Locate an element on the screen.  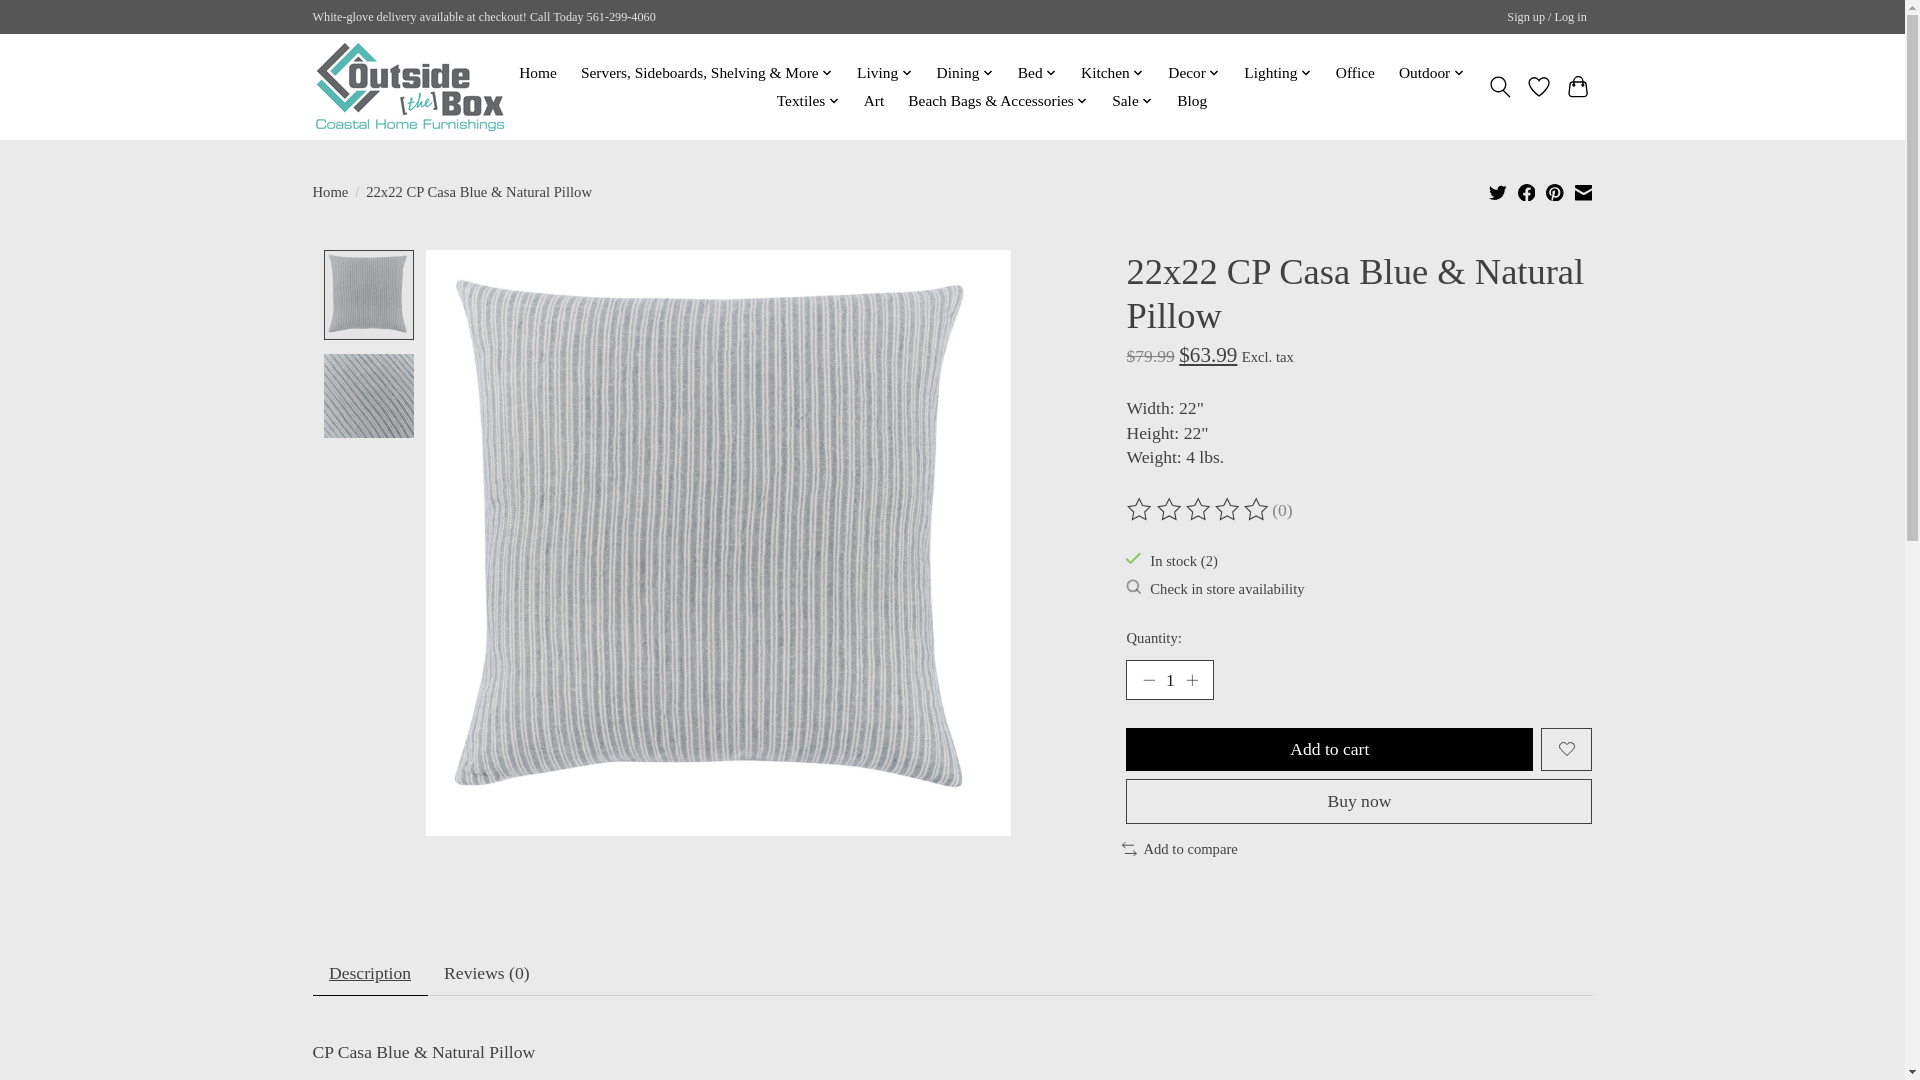
Home is located at coordinates (538, 73).